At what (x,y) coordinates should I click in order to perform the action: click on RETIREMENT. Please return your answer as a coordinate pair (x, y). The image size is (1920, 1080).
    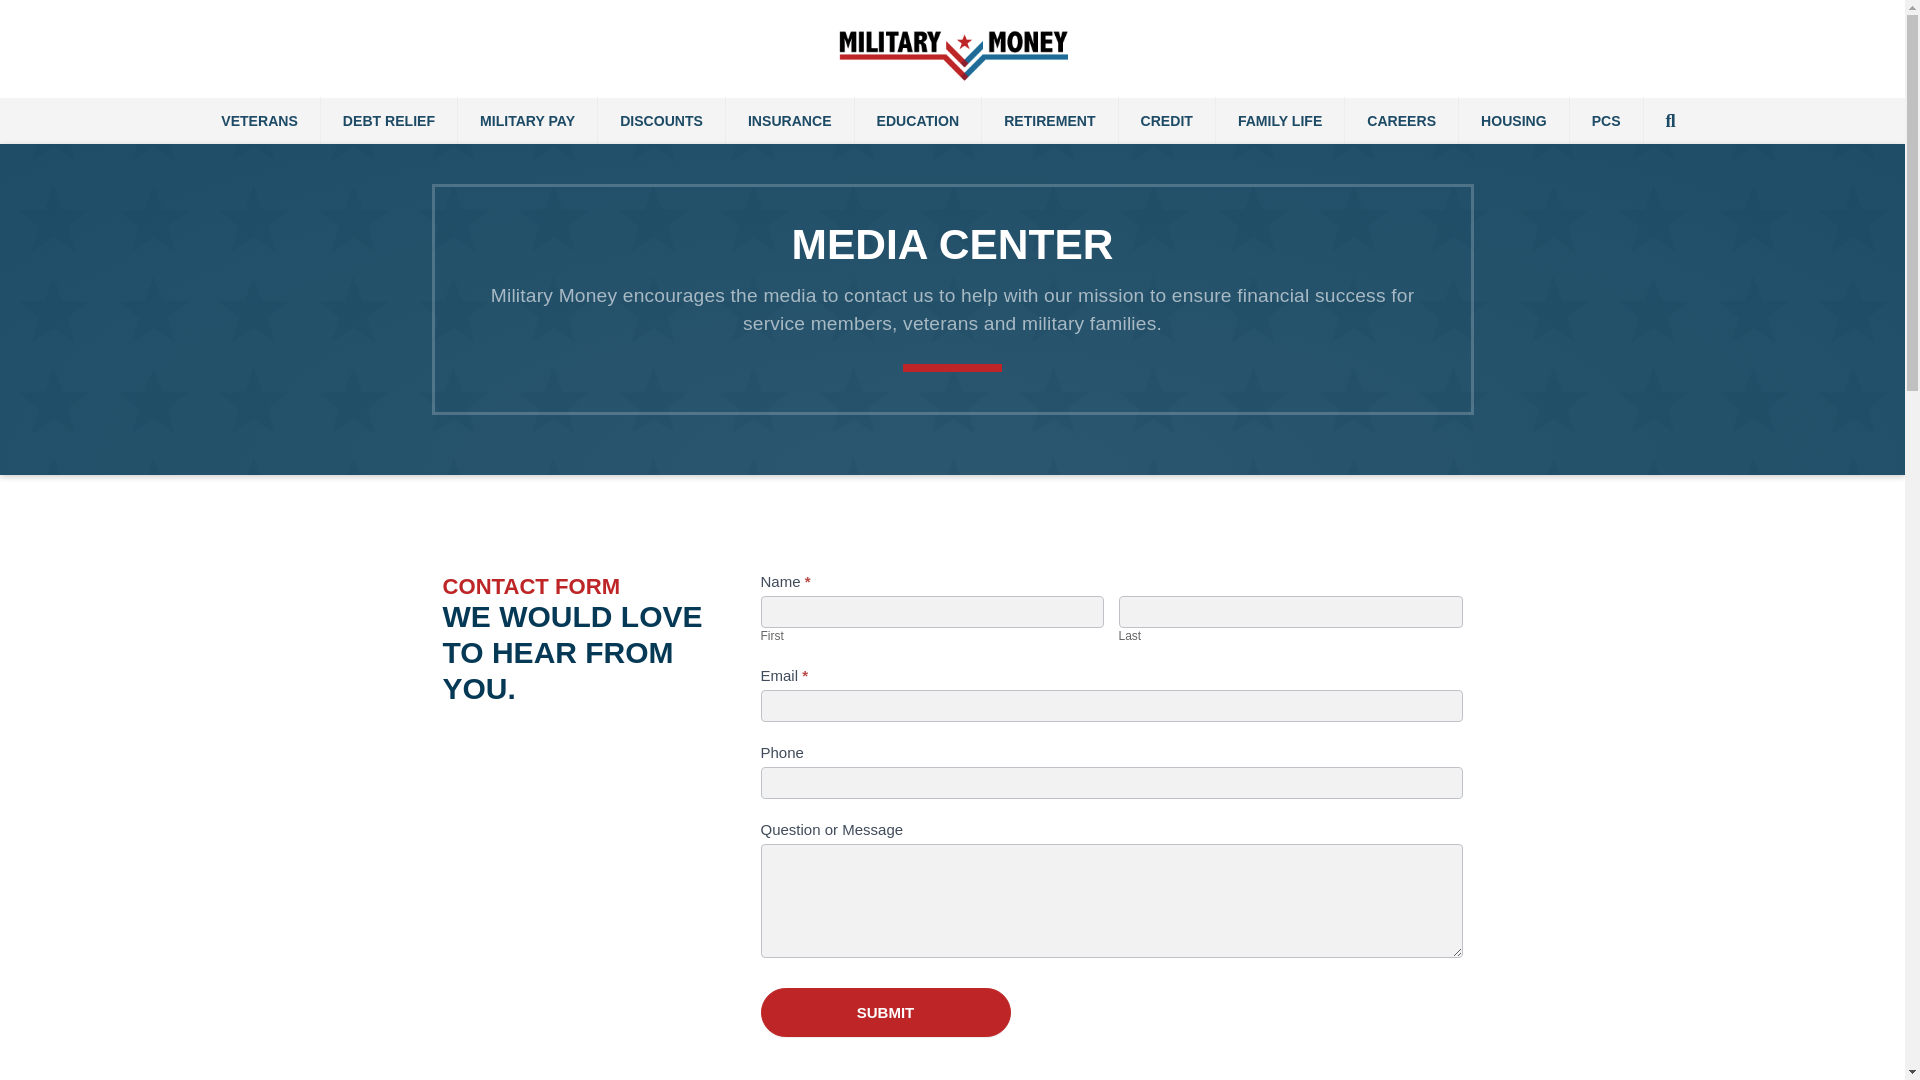
    Looking at the image, I should click on (1049, 120).